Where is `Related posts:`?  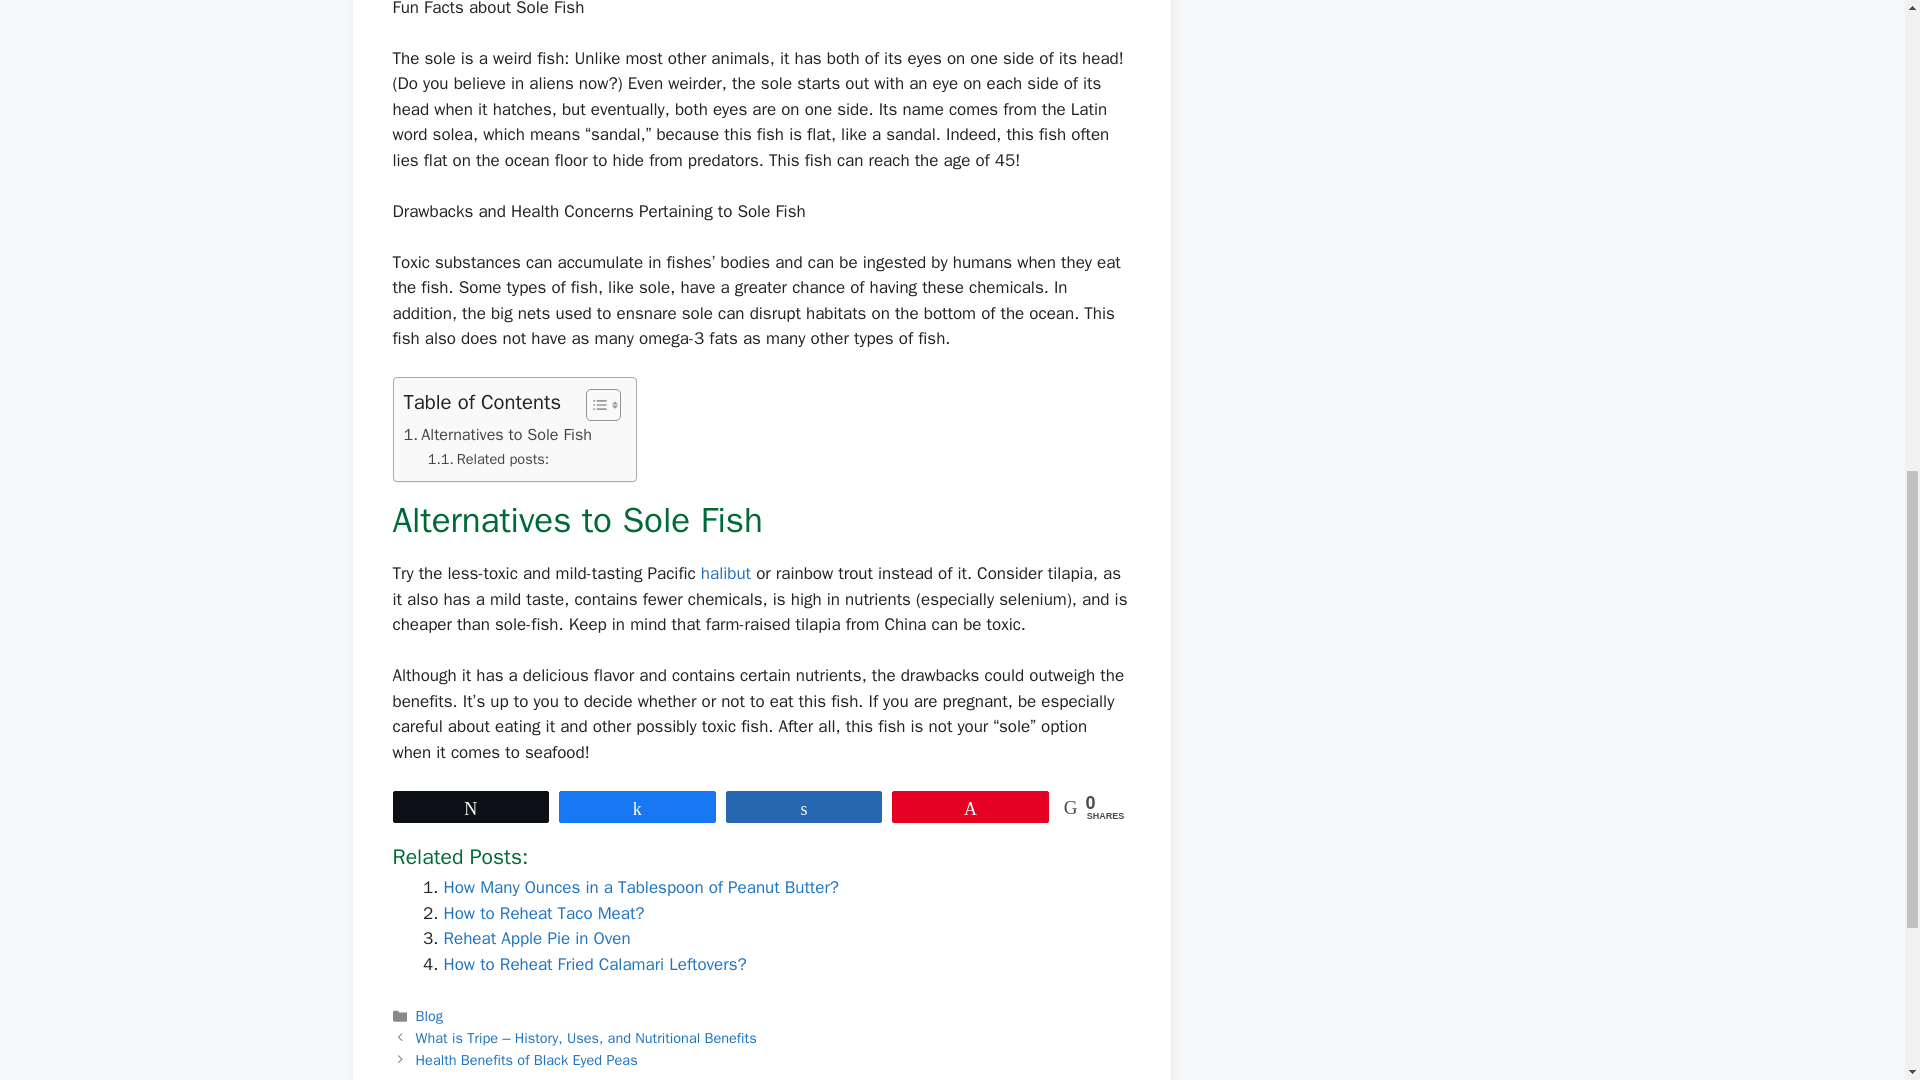 Related posts: is located at coordinates (488, 459).